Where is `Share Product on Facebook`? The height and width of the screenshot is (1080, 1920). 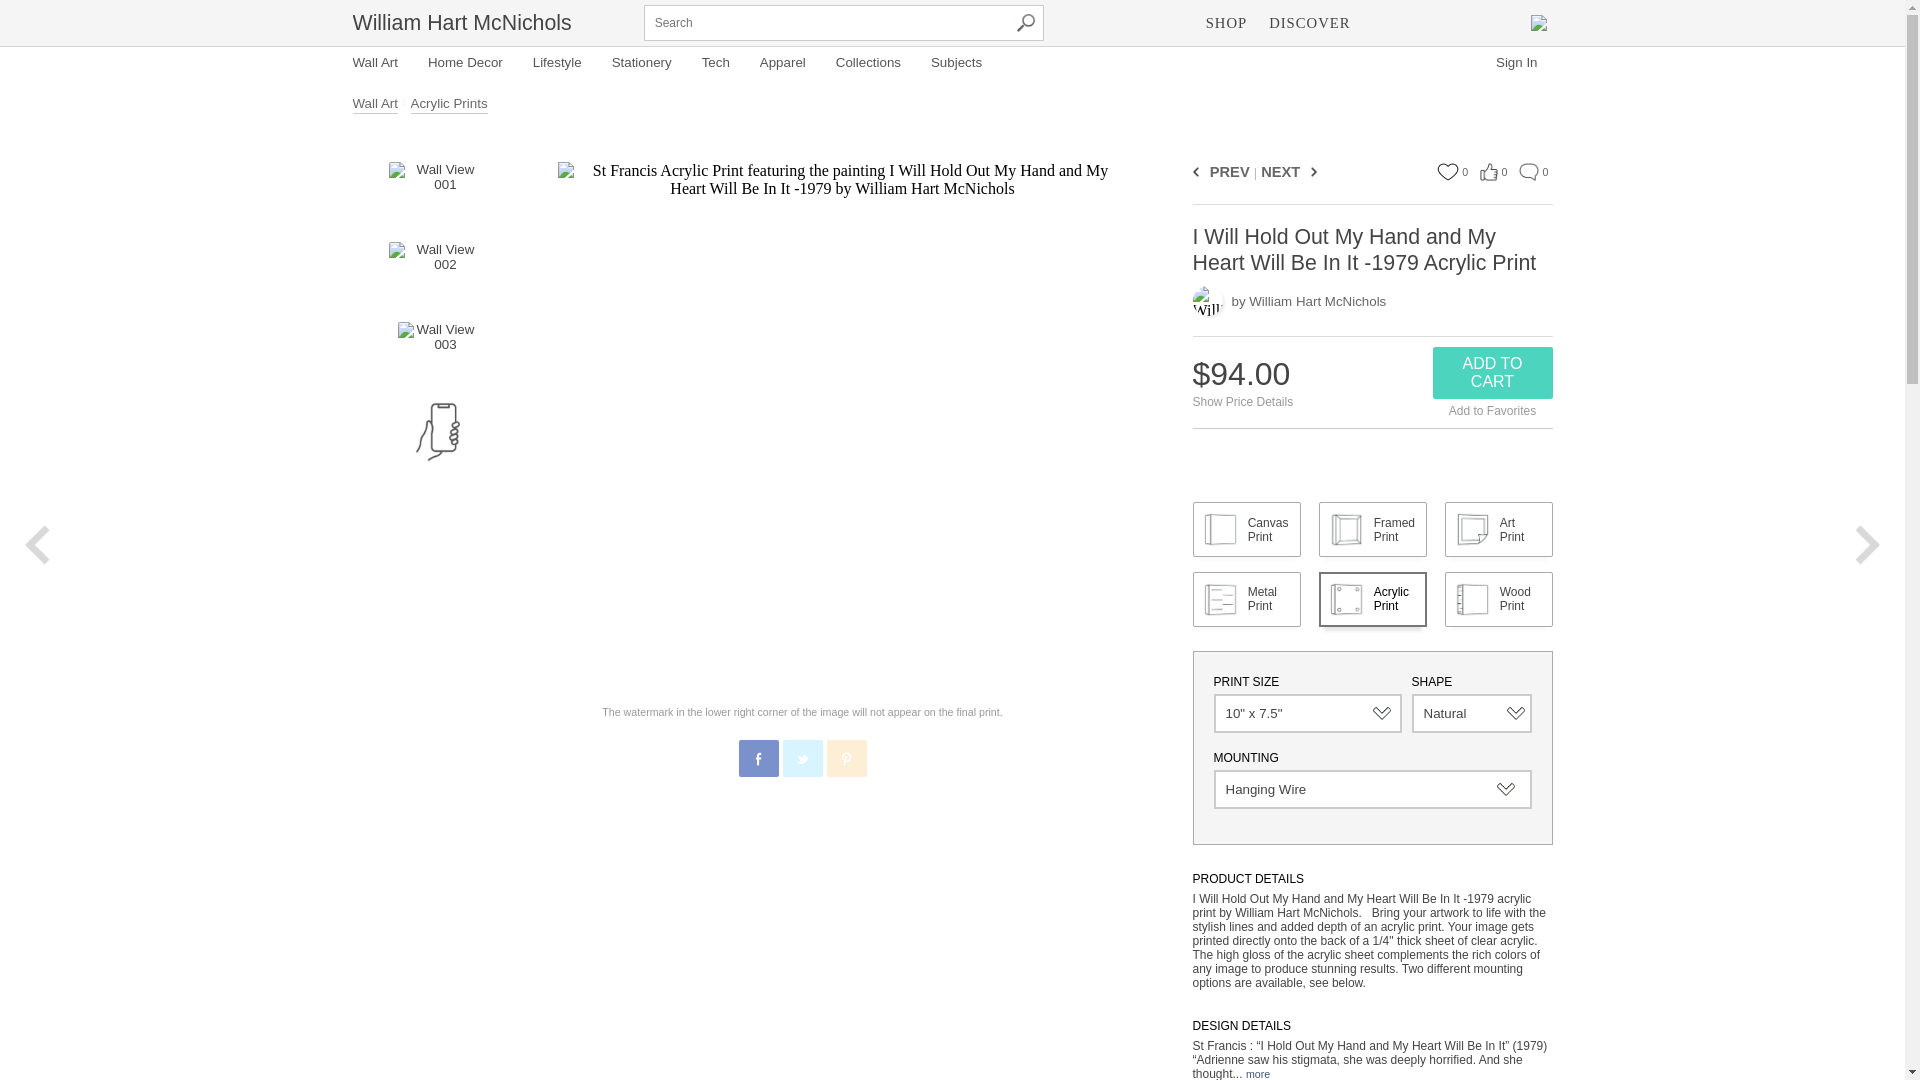
Share Product on Facebook is located at coordinates (757, 758).